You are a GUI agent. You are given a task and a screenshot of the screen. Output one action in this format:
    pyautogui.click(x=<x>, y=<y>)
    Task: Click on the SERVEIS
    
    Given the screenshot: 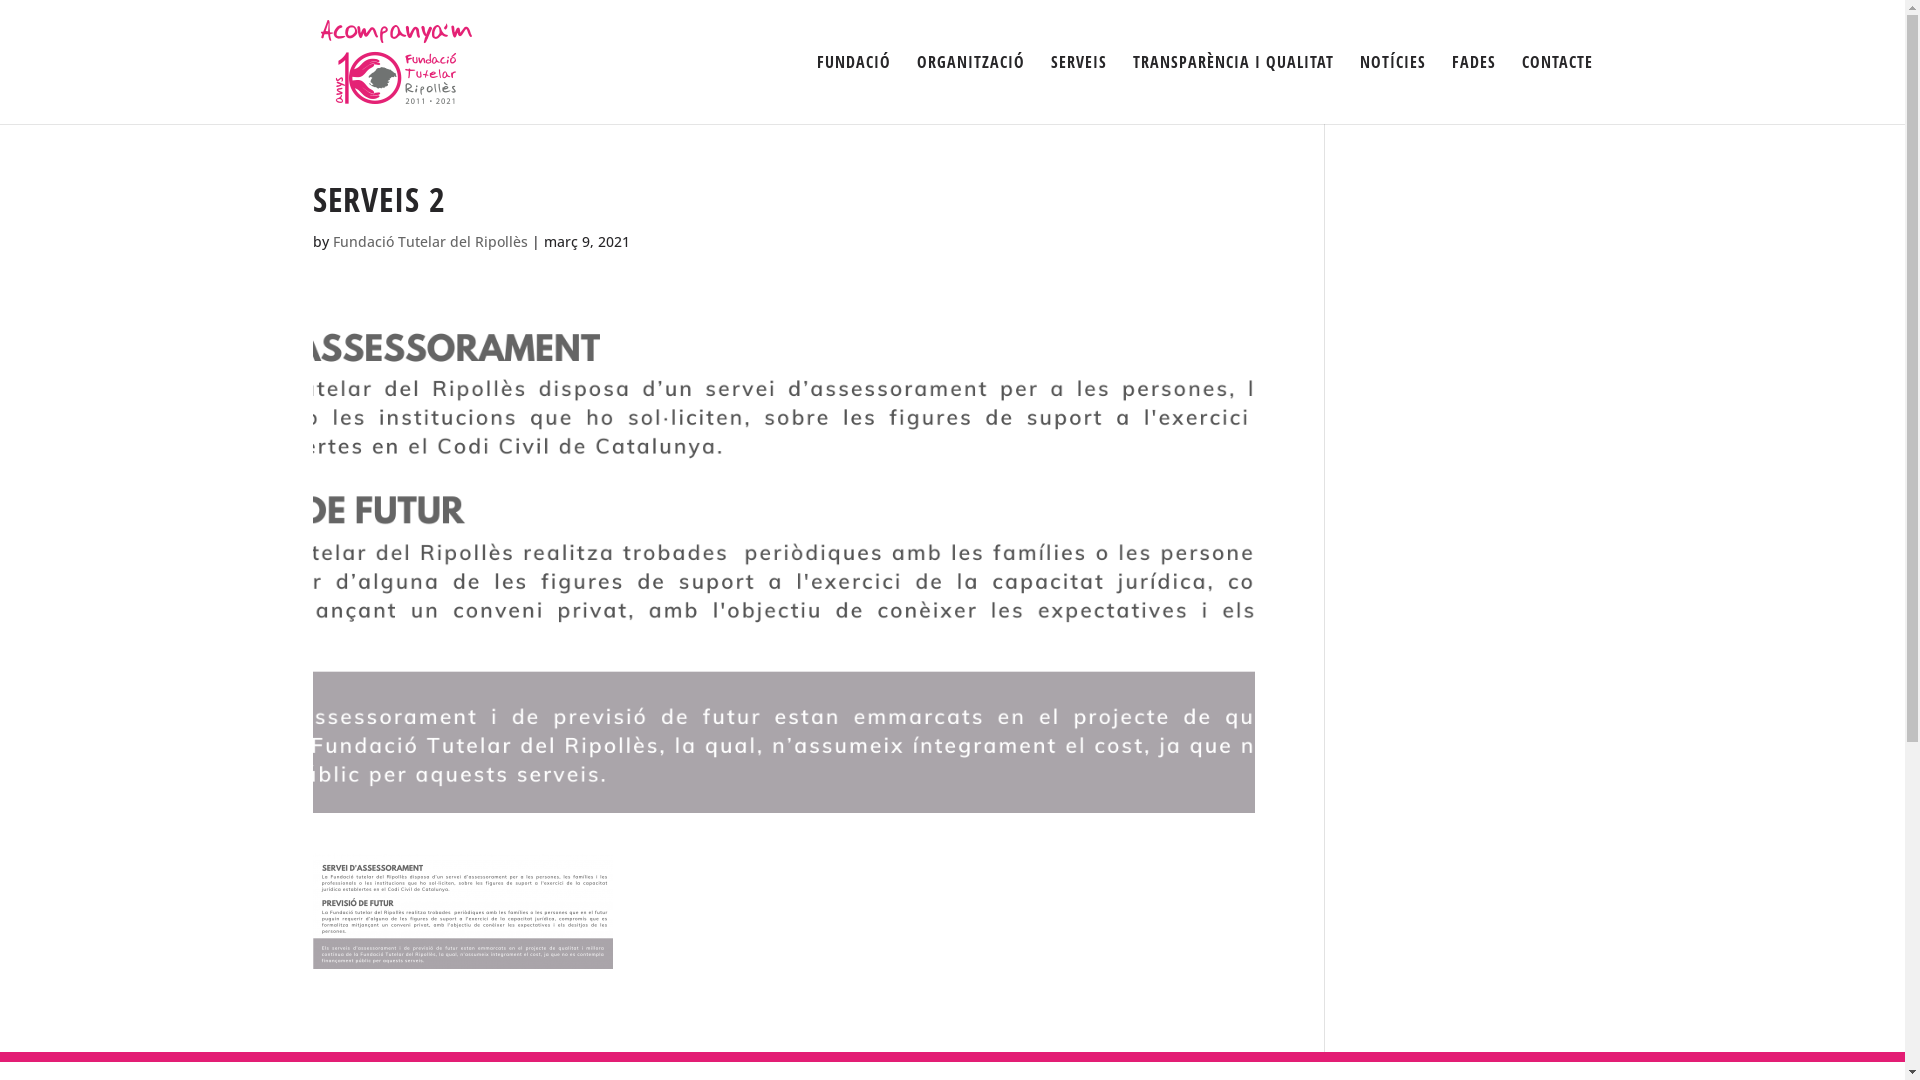 What is the action you would take?
    pyautogui.click(x=1078, y=90)
    